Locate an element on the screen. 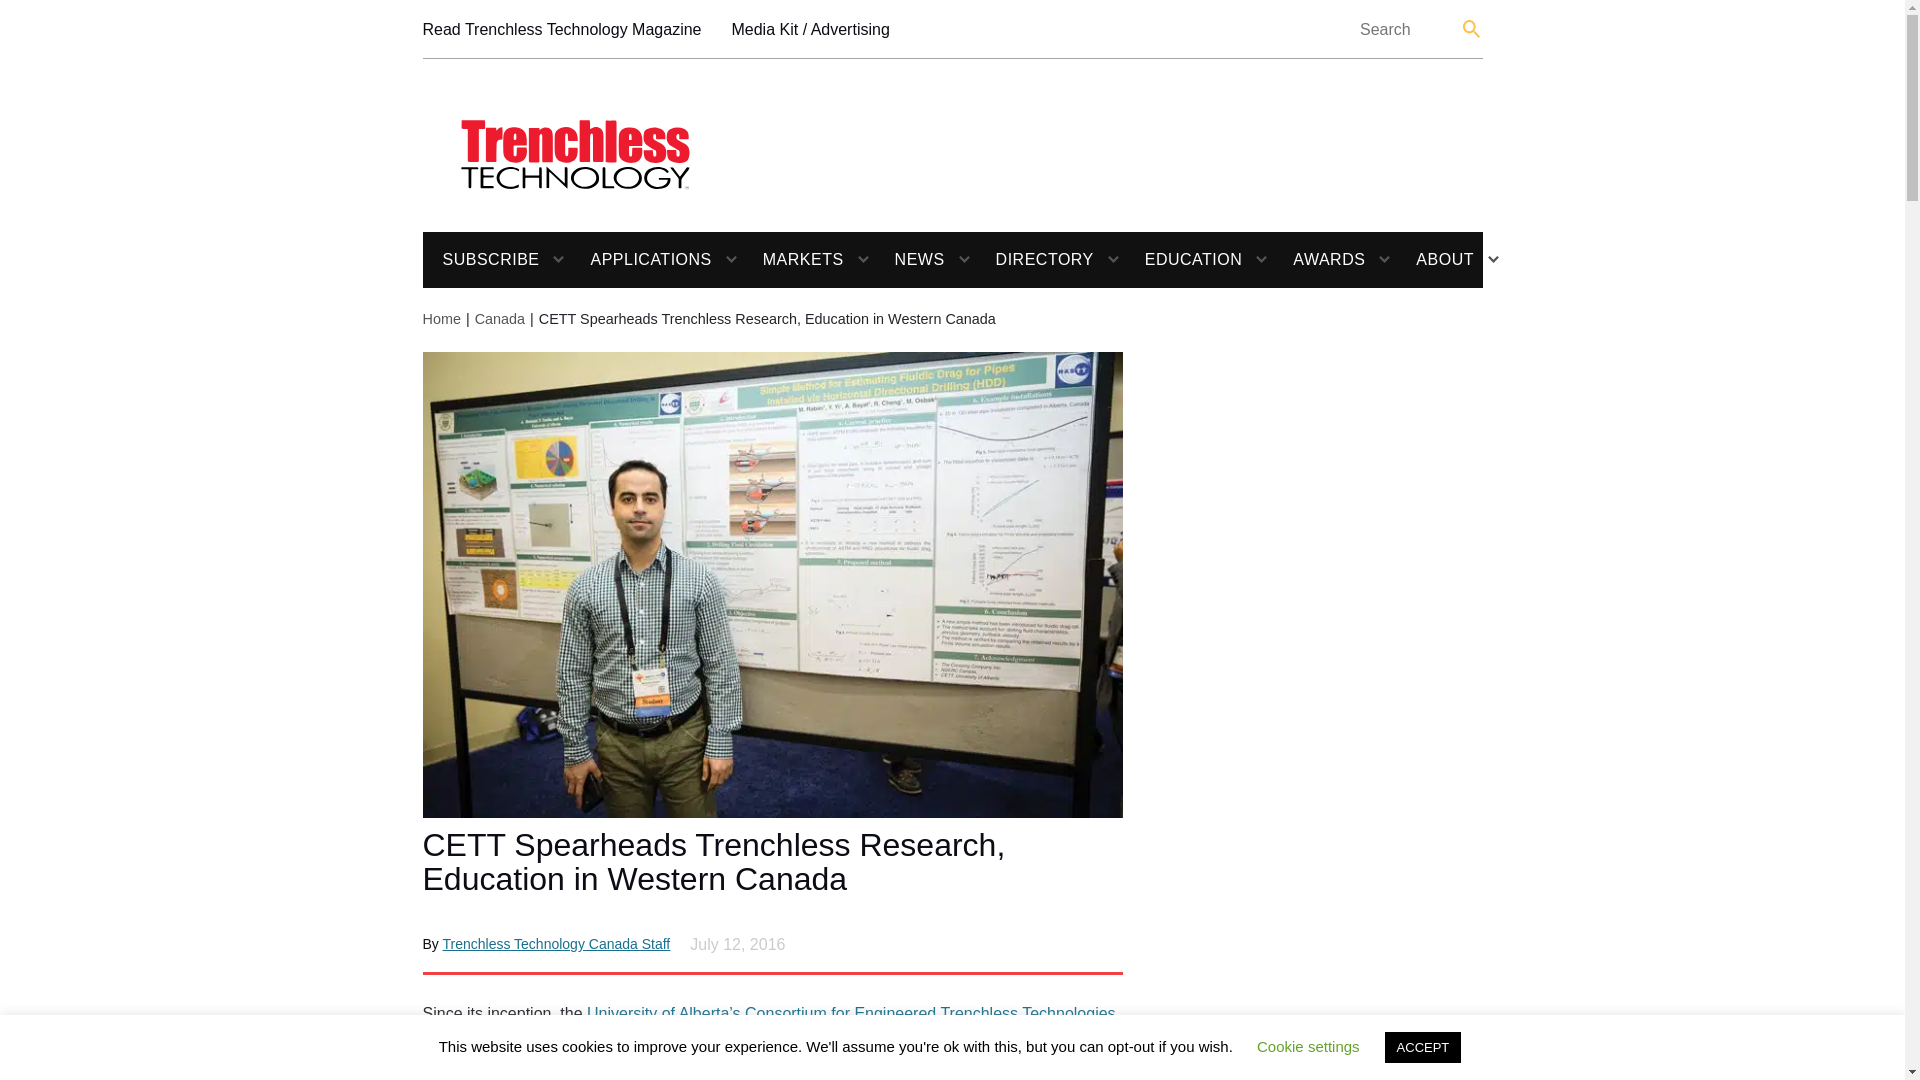  MARKETS is located at coordinates (794, 260).